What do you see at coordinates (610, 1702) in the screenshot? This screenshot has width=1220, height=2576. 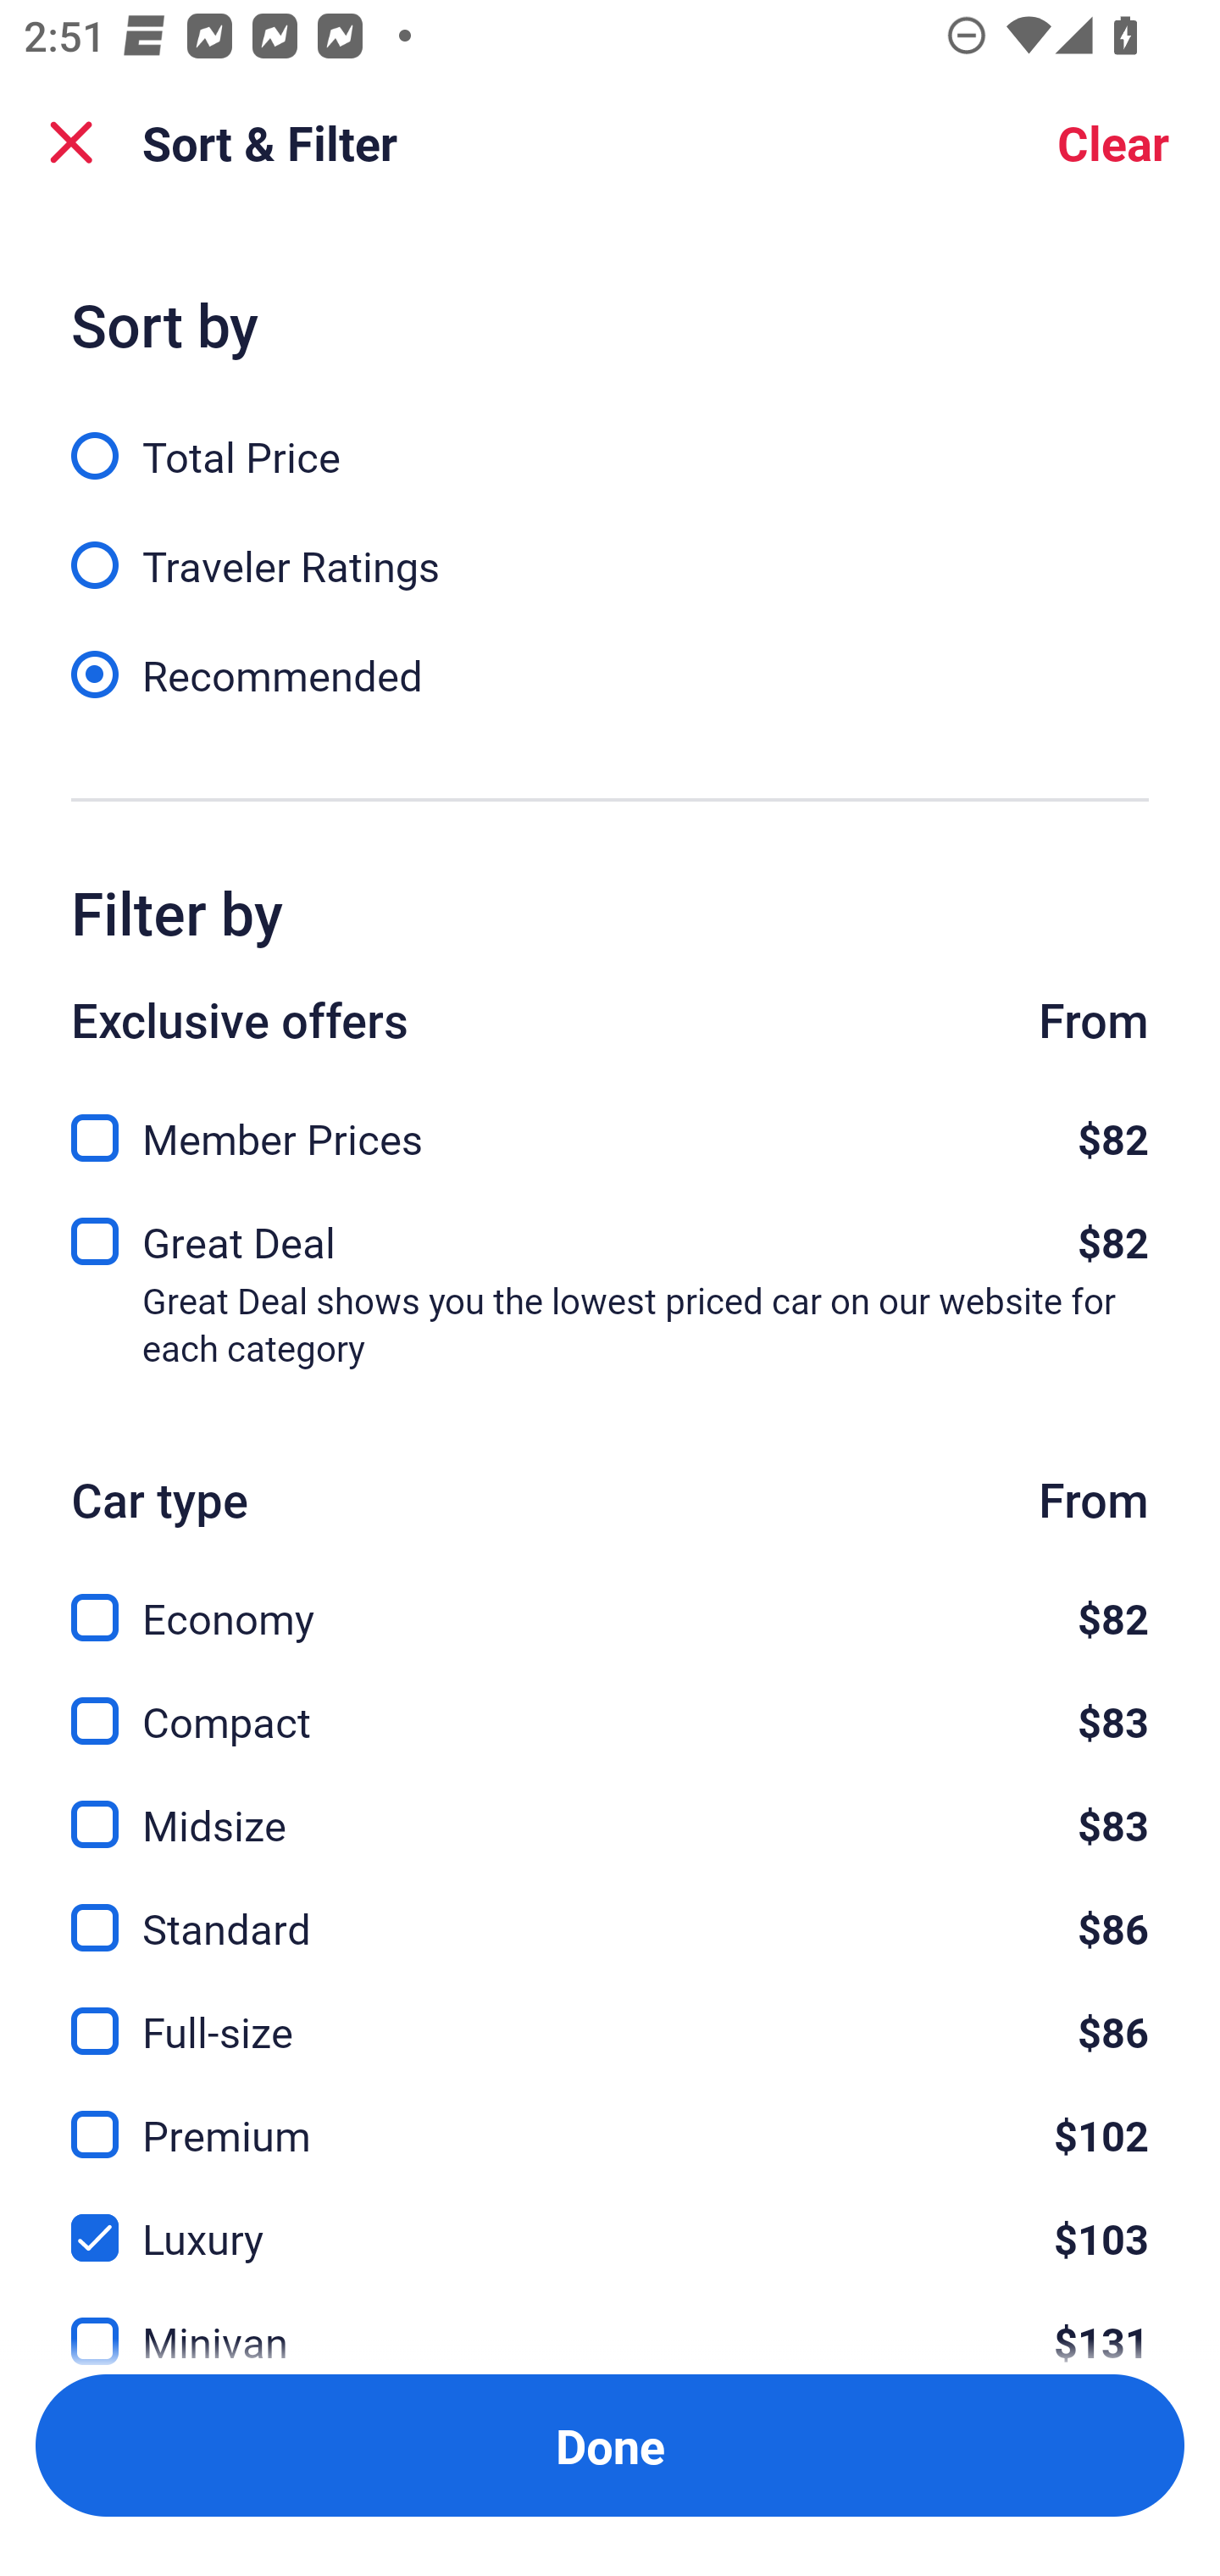 I see `Compact, $83 Compact $83` at bounding box center [610, 1702].